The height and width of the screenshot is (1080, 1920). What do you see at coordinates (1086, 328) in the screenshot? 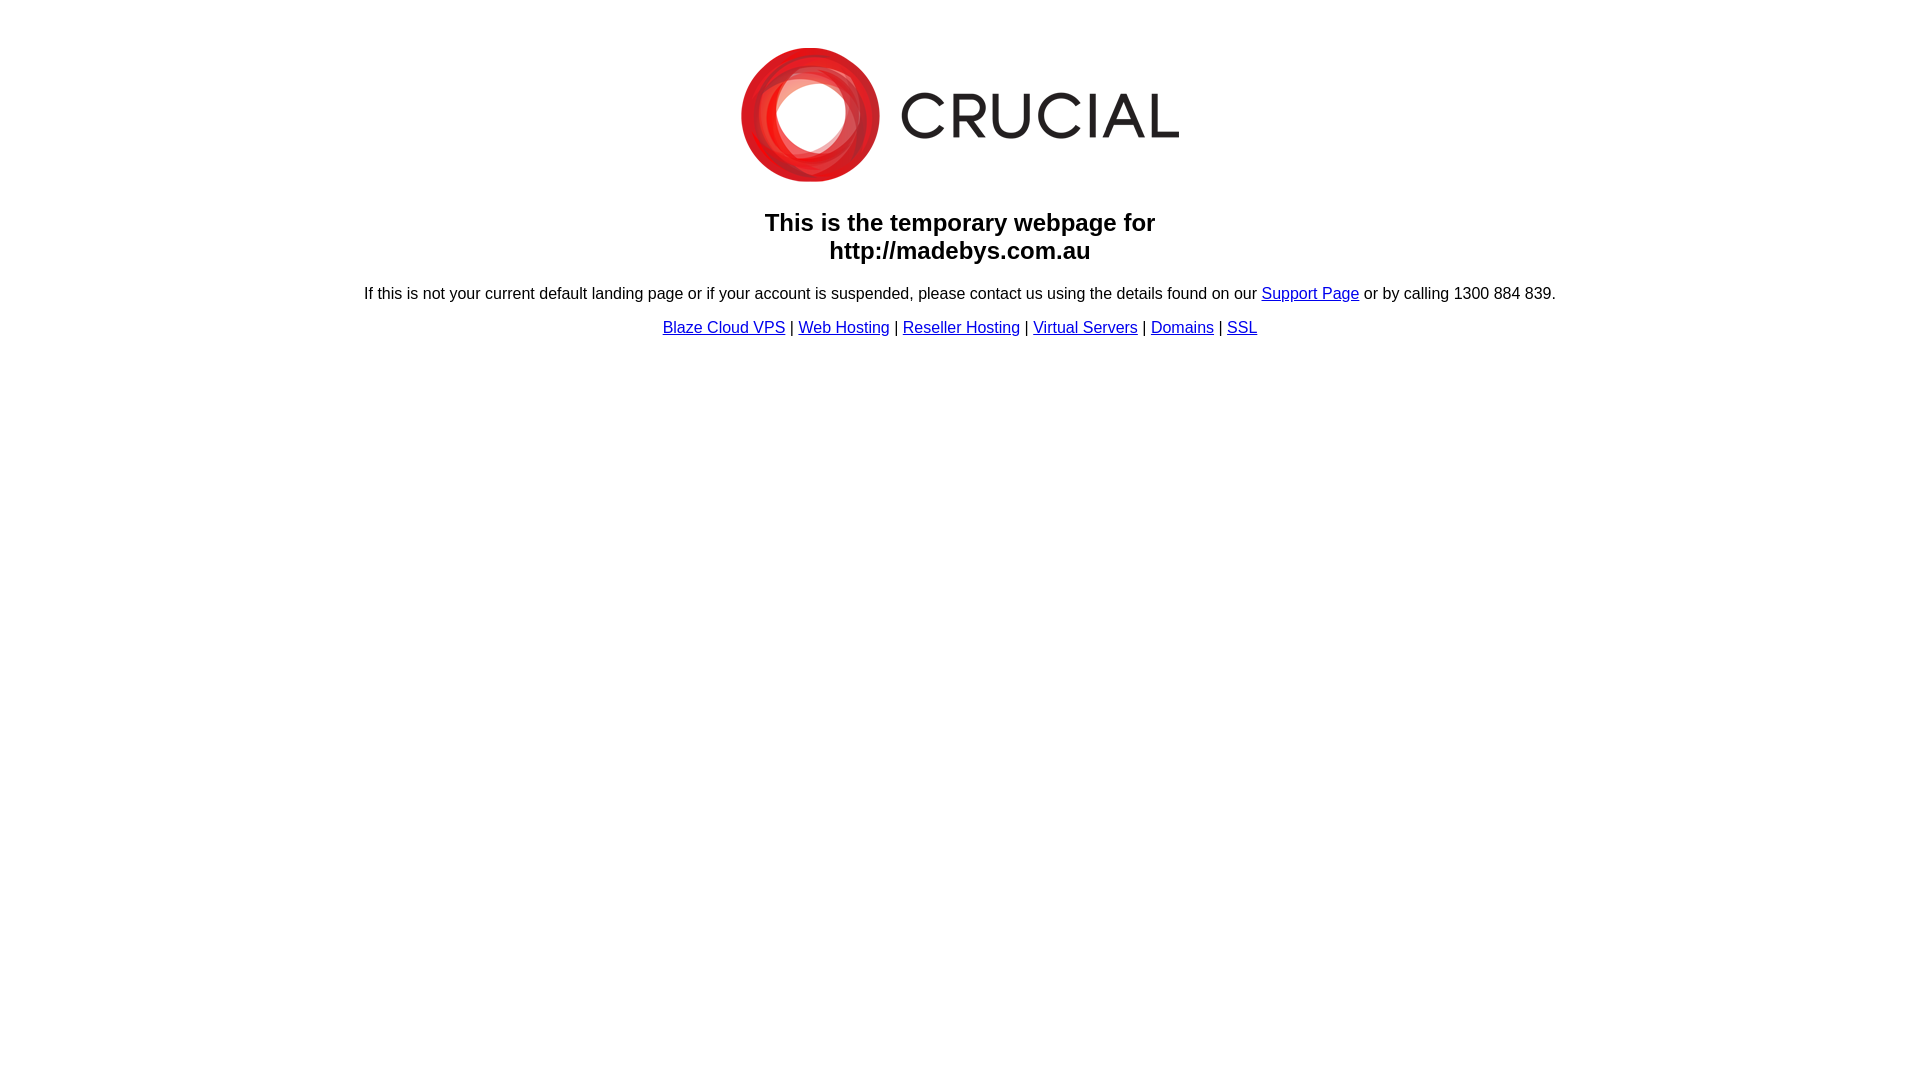
I see `Virtual Servers` at bounding box center [1086, 328].